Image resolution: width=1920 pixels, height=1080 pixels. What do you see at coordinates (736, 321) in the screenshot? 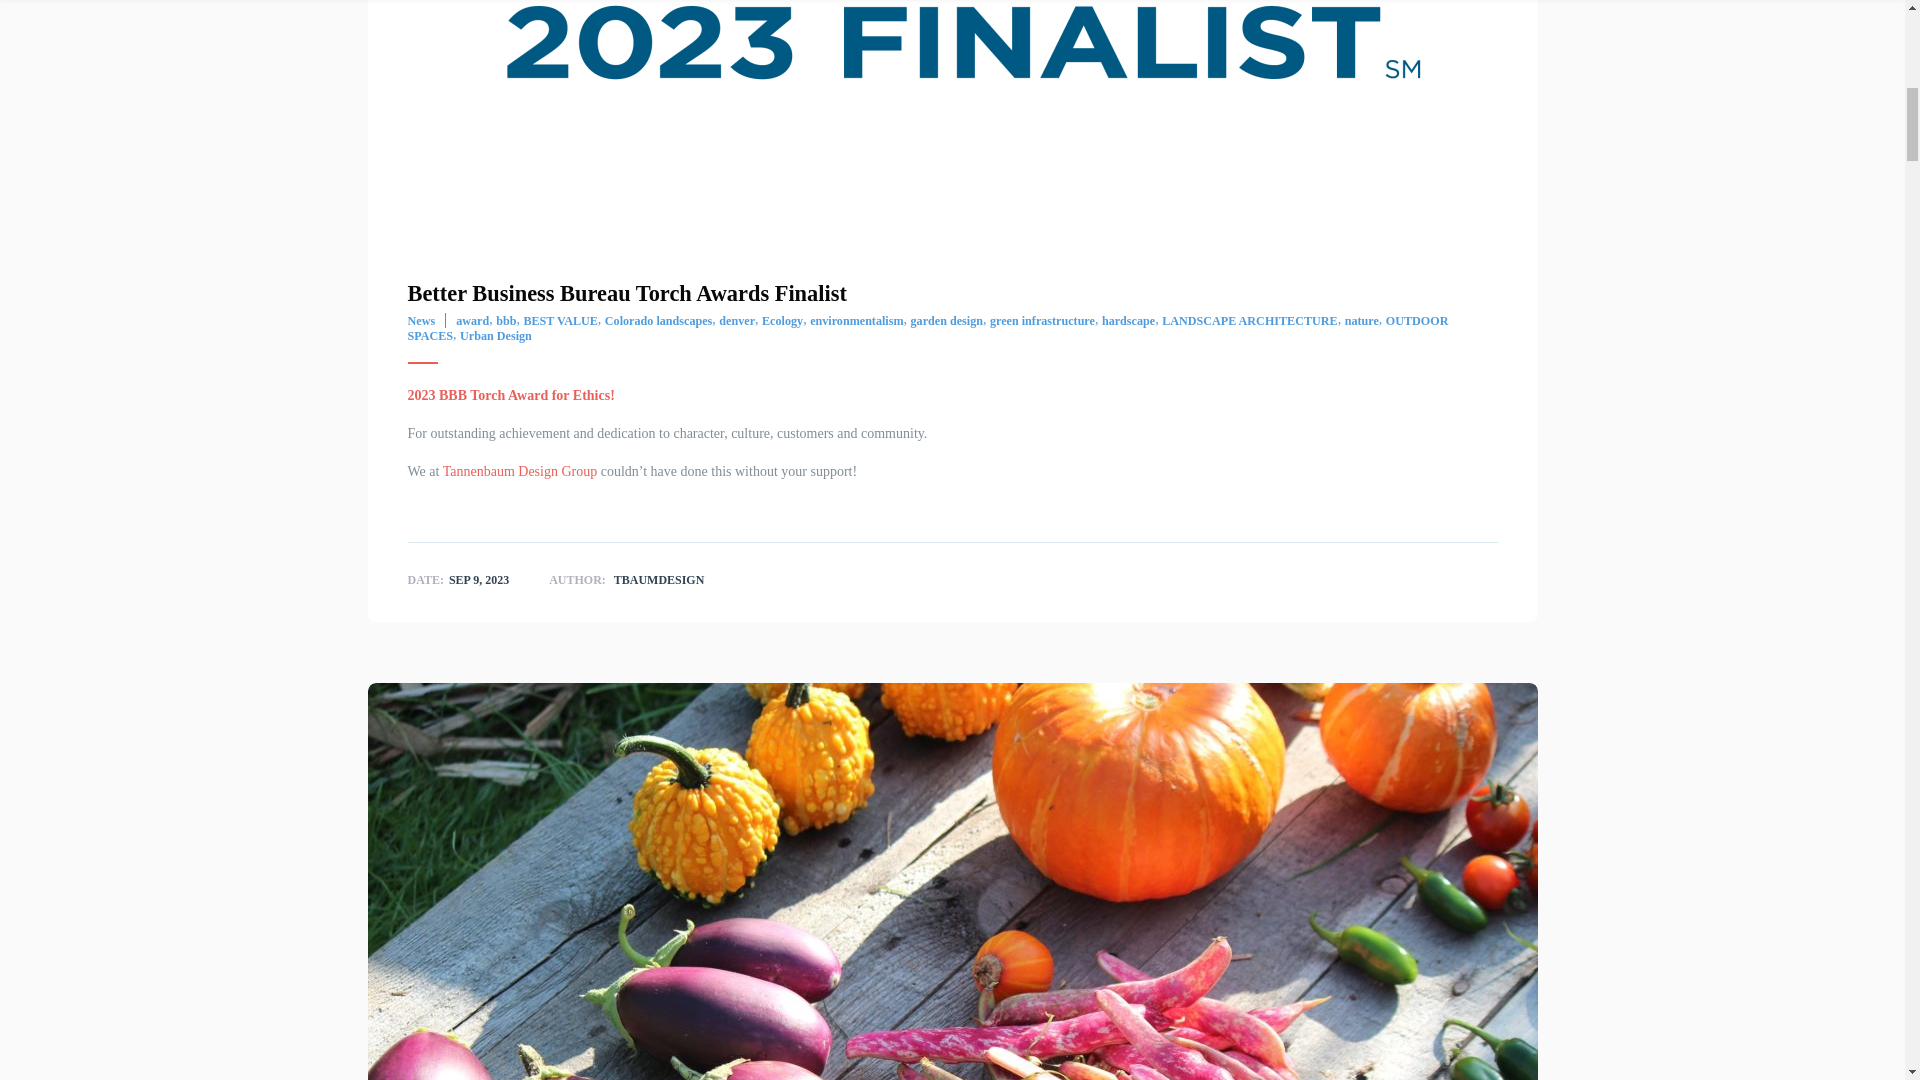
I see `denver` at bounding box center [736, 321].